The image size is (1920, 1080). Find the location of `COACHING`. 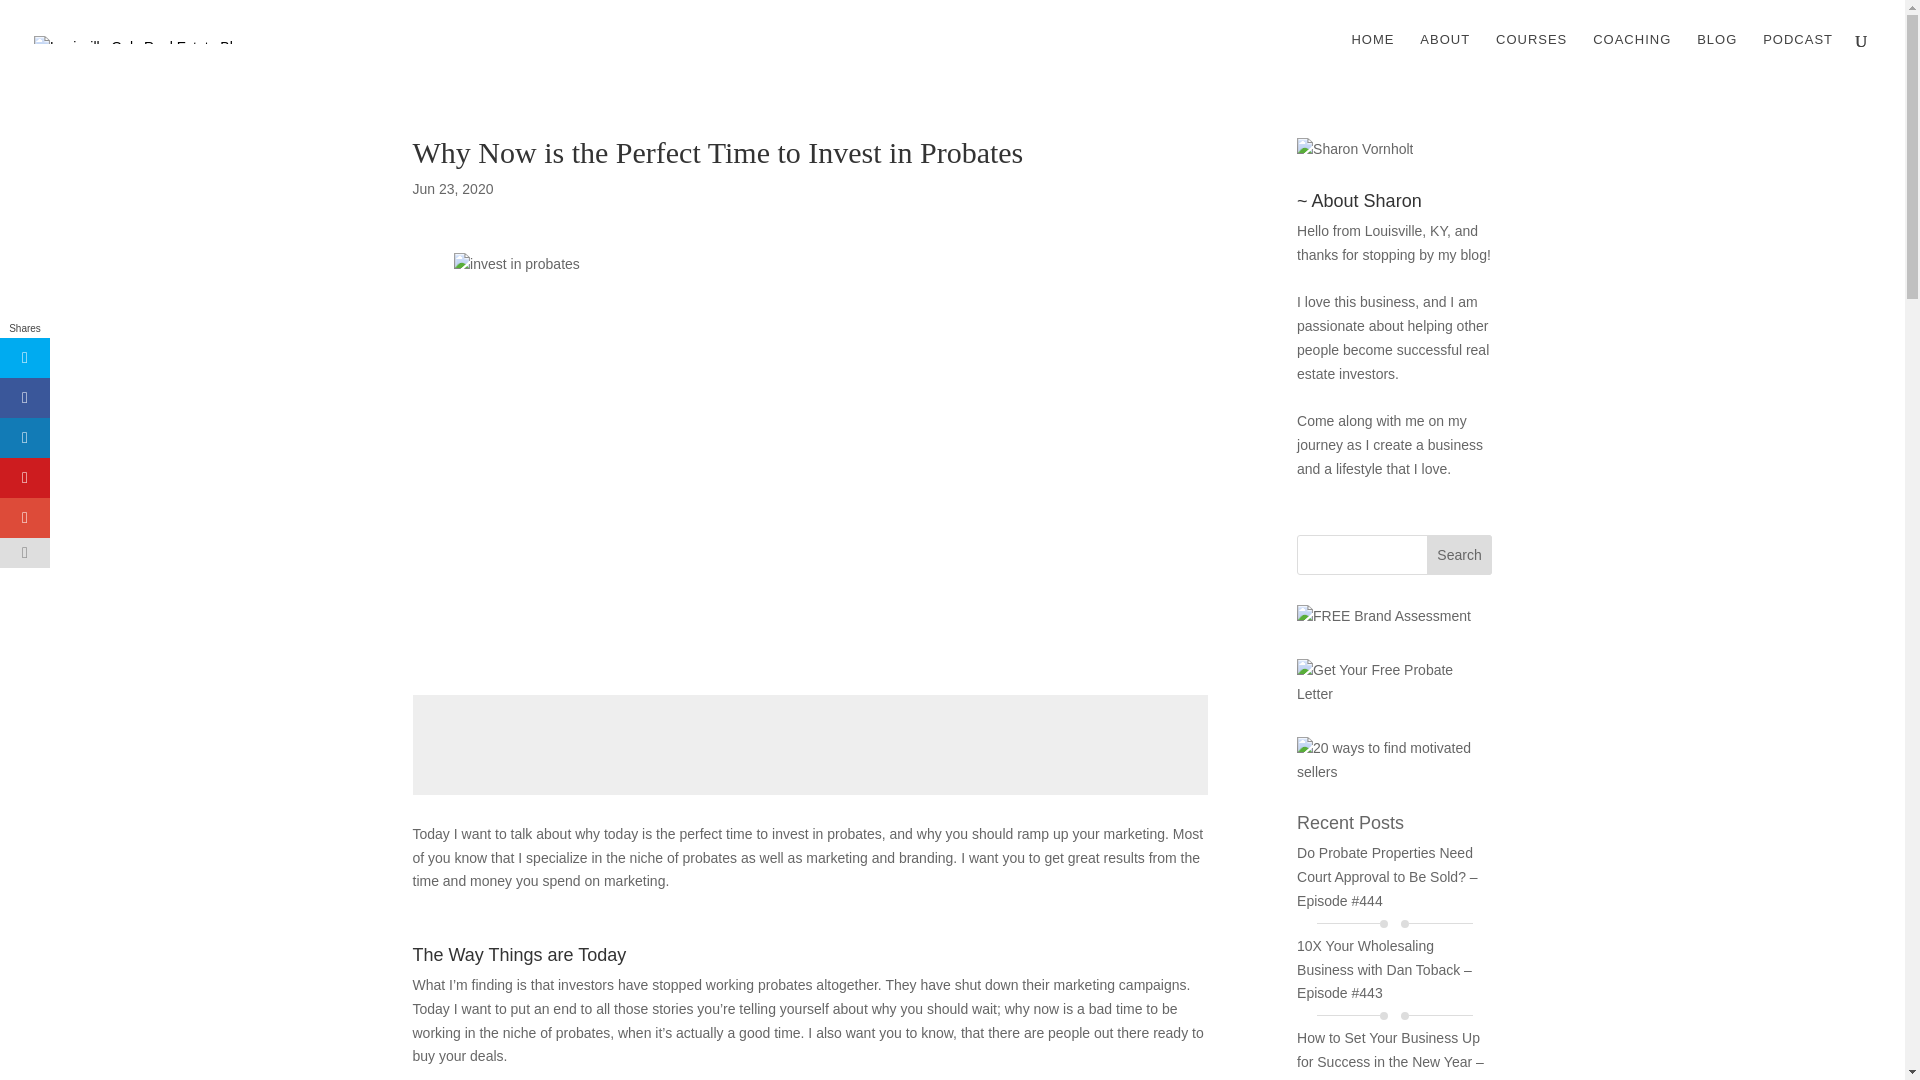

COACHING is located at coordinates (1632, 56).